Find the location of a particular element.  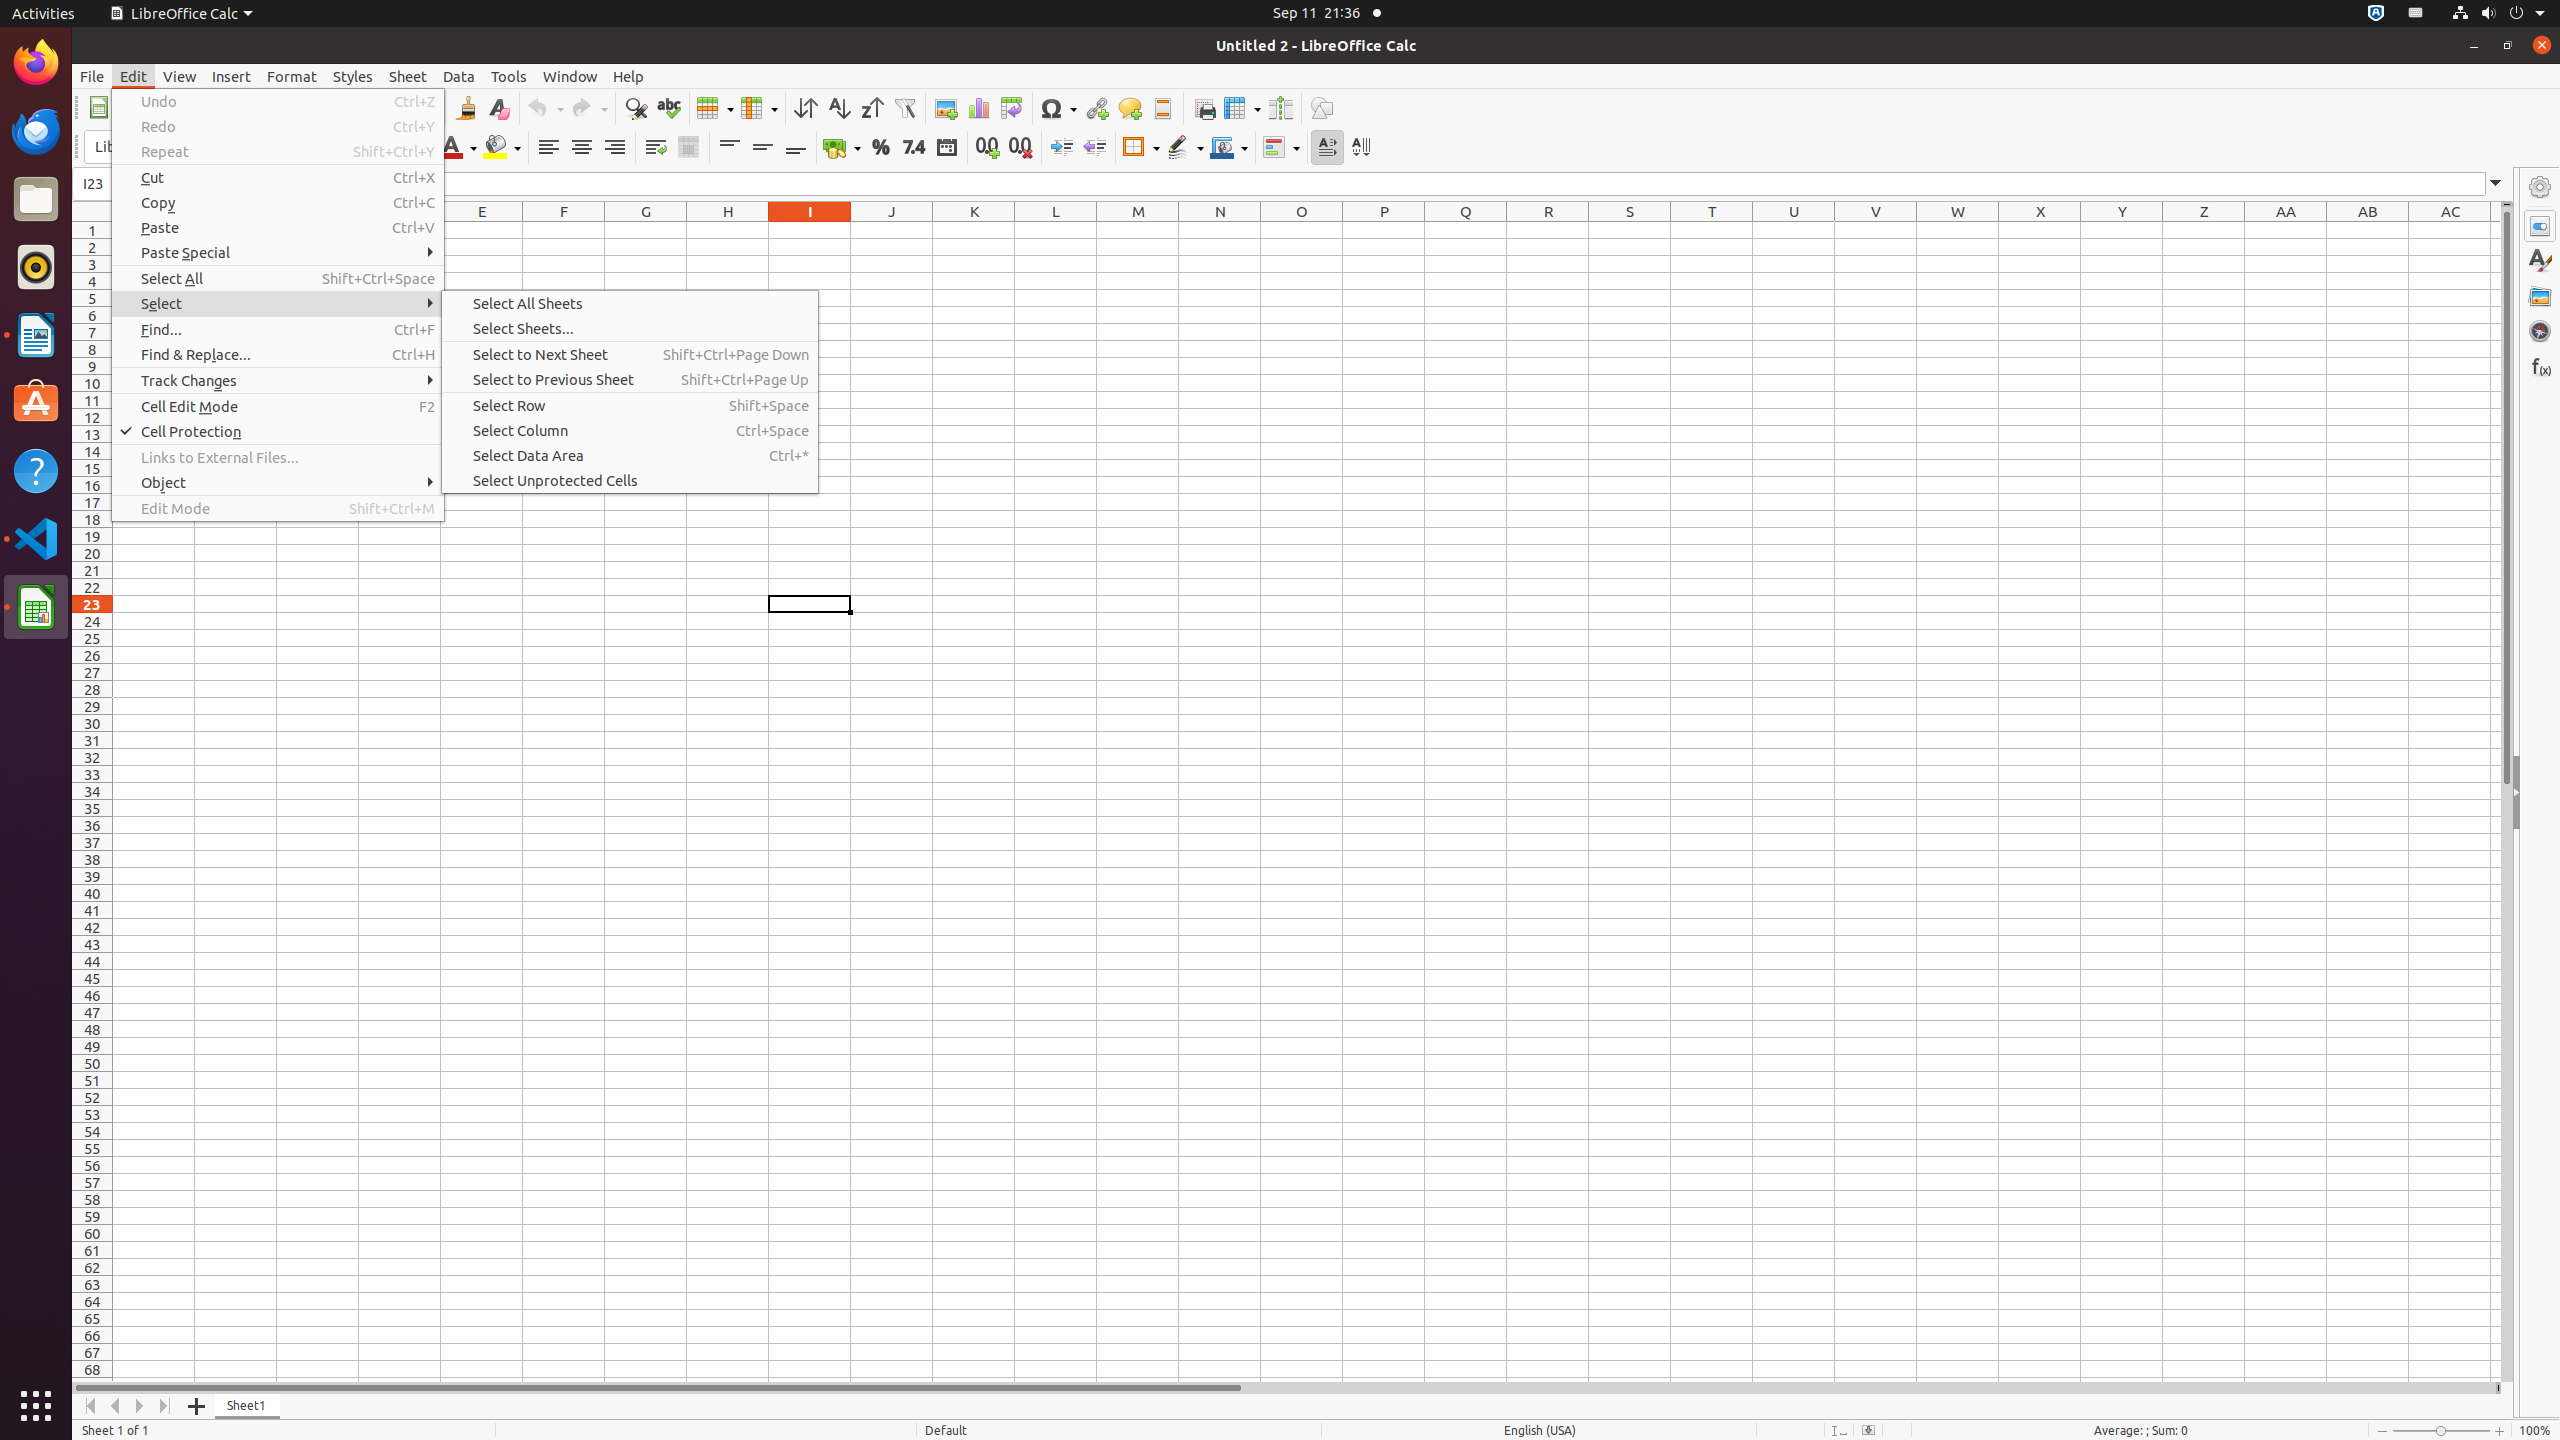

Paste Special is located at coordinates (278, 252).